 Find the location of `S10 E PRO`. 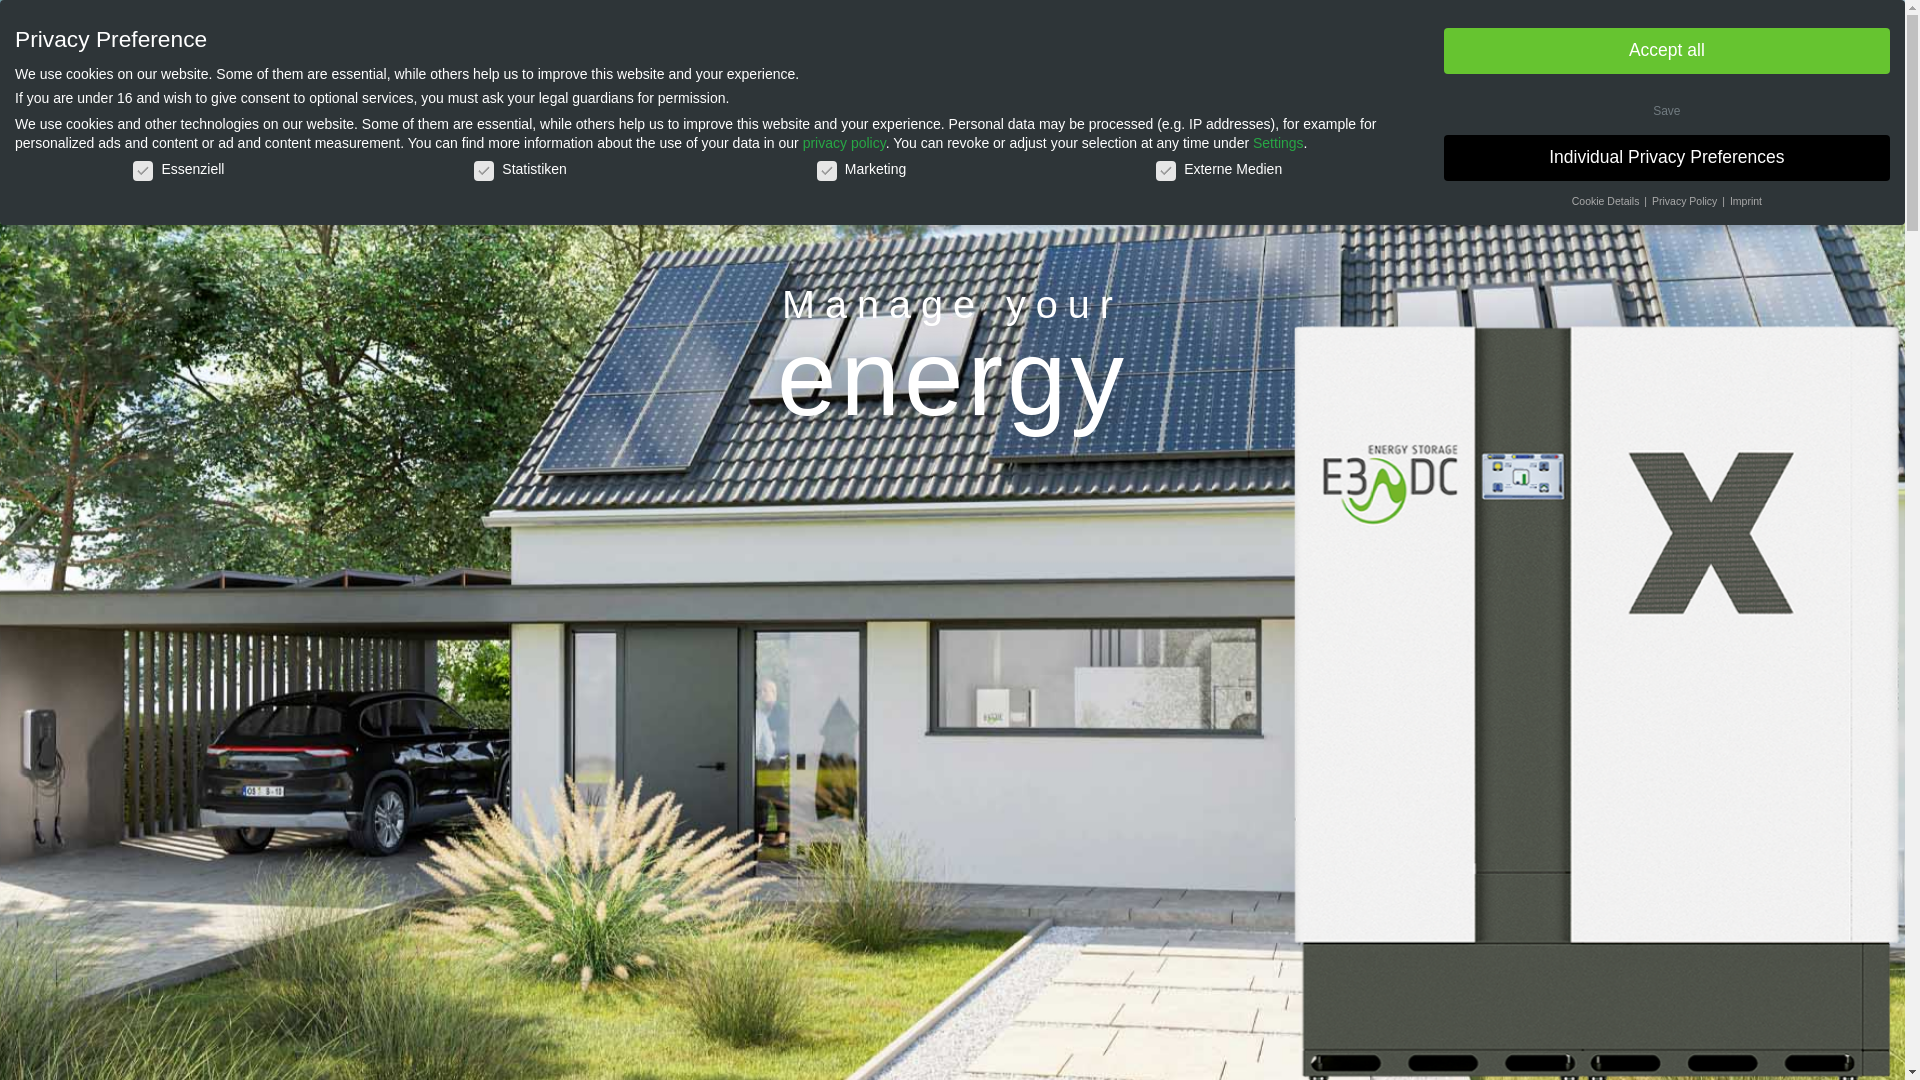

S10 E PRO is located at coordinates (820, 54).